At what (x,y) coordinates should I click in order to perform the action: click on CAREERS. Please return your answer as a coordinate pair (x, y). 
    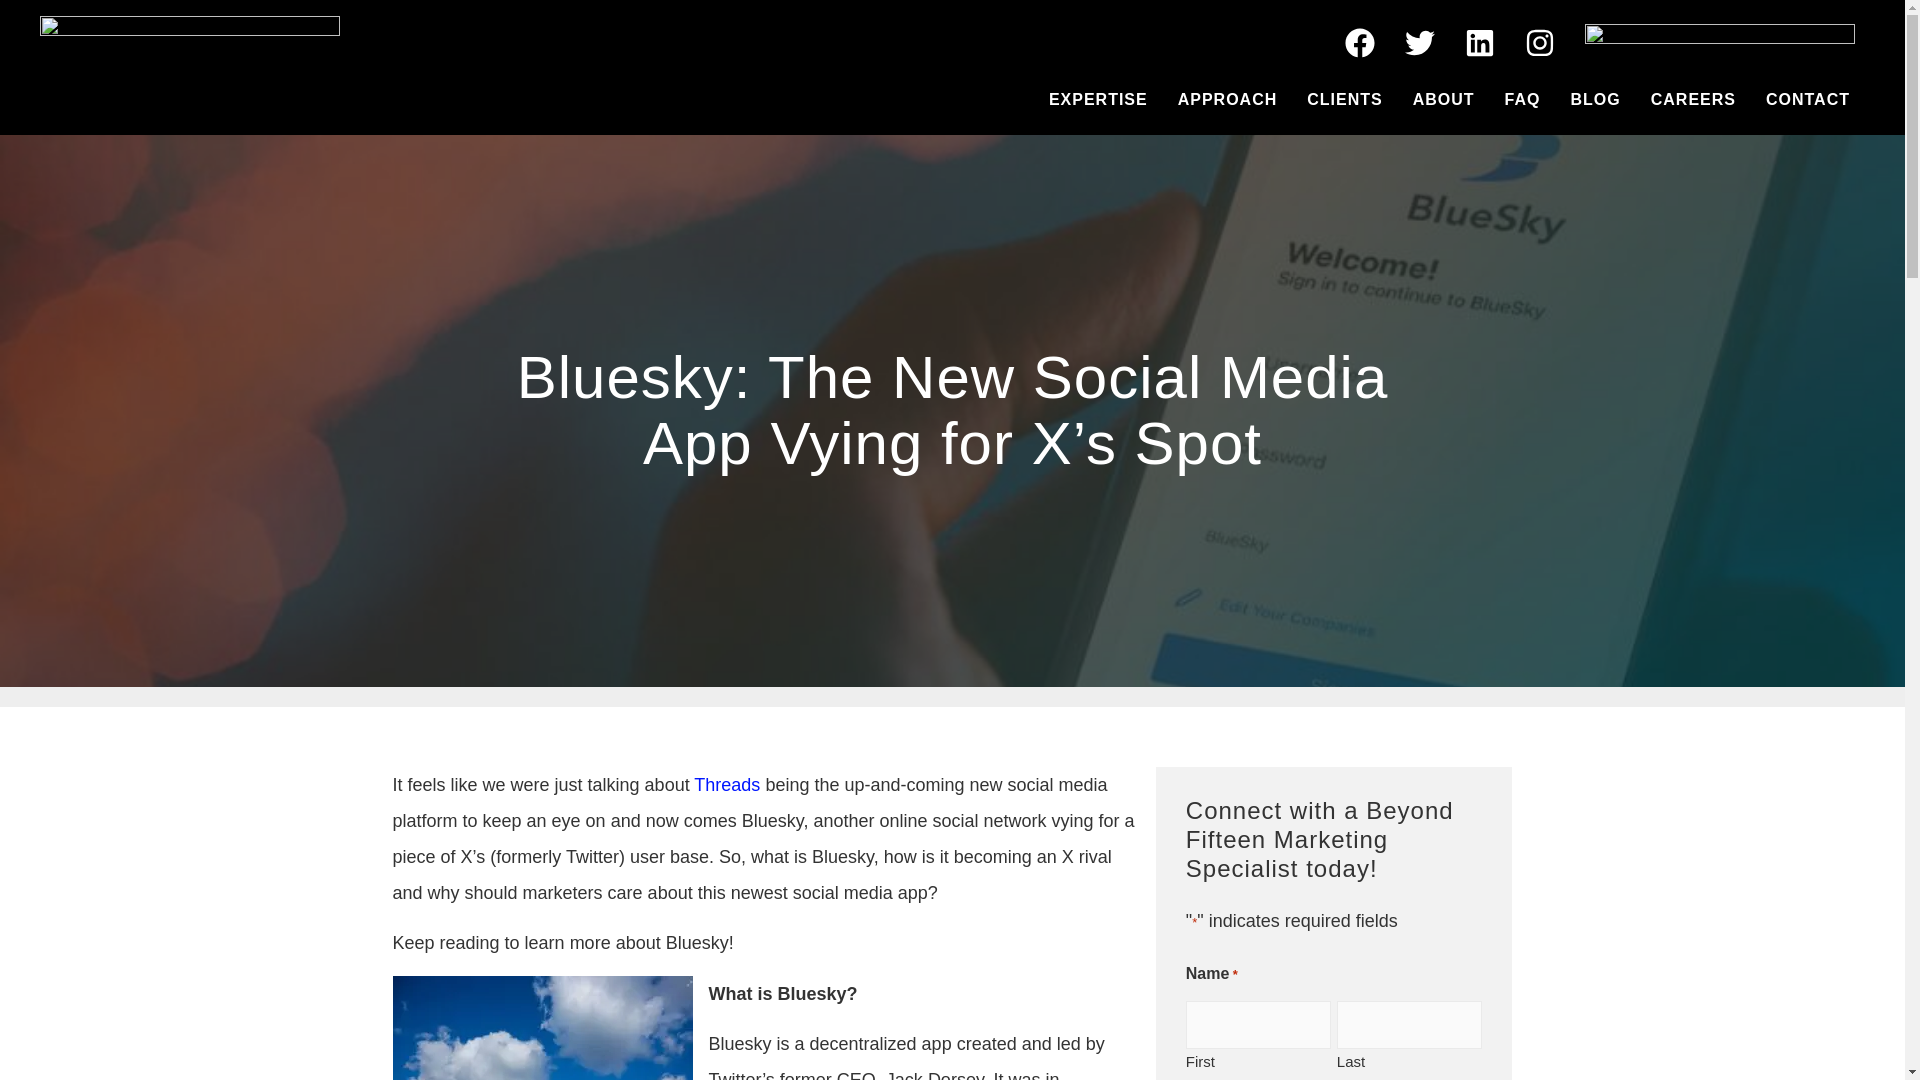
    Looking at the image, I should click on (1693, 100).